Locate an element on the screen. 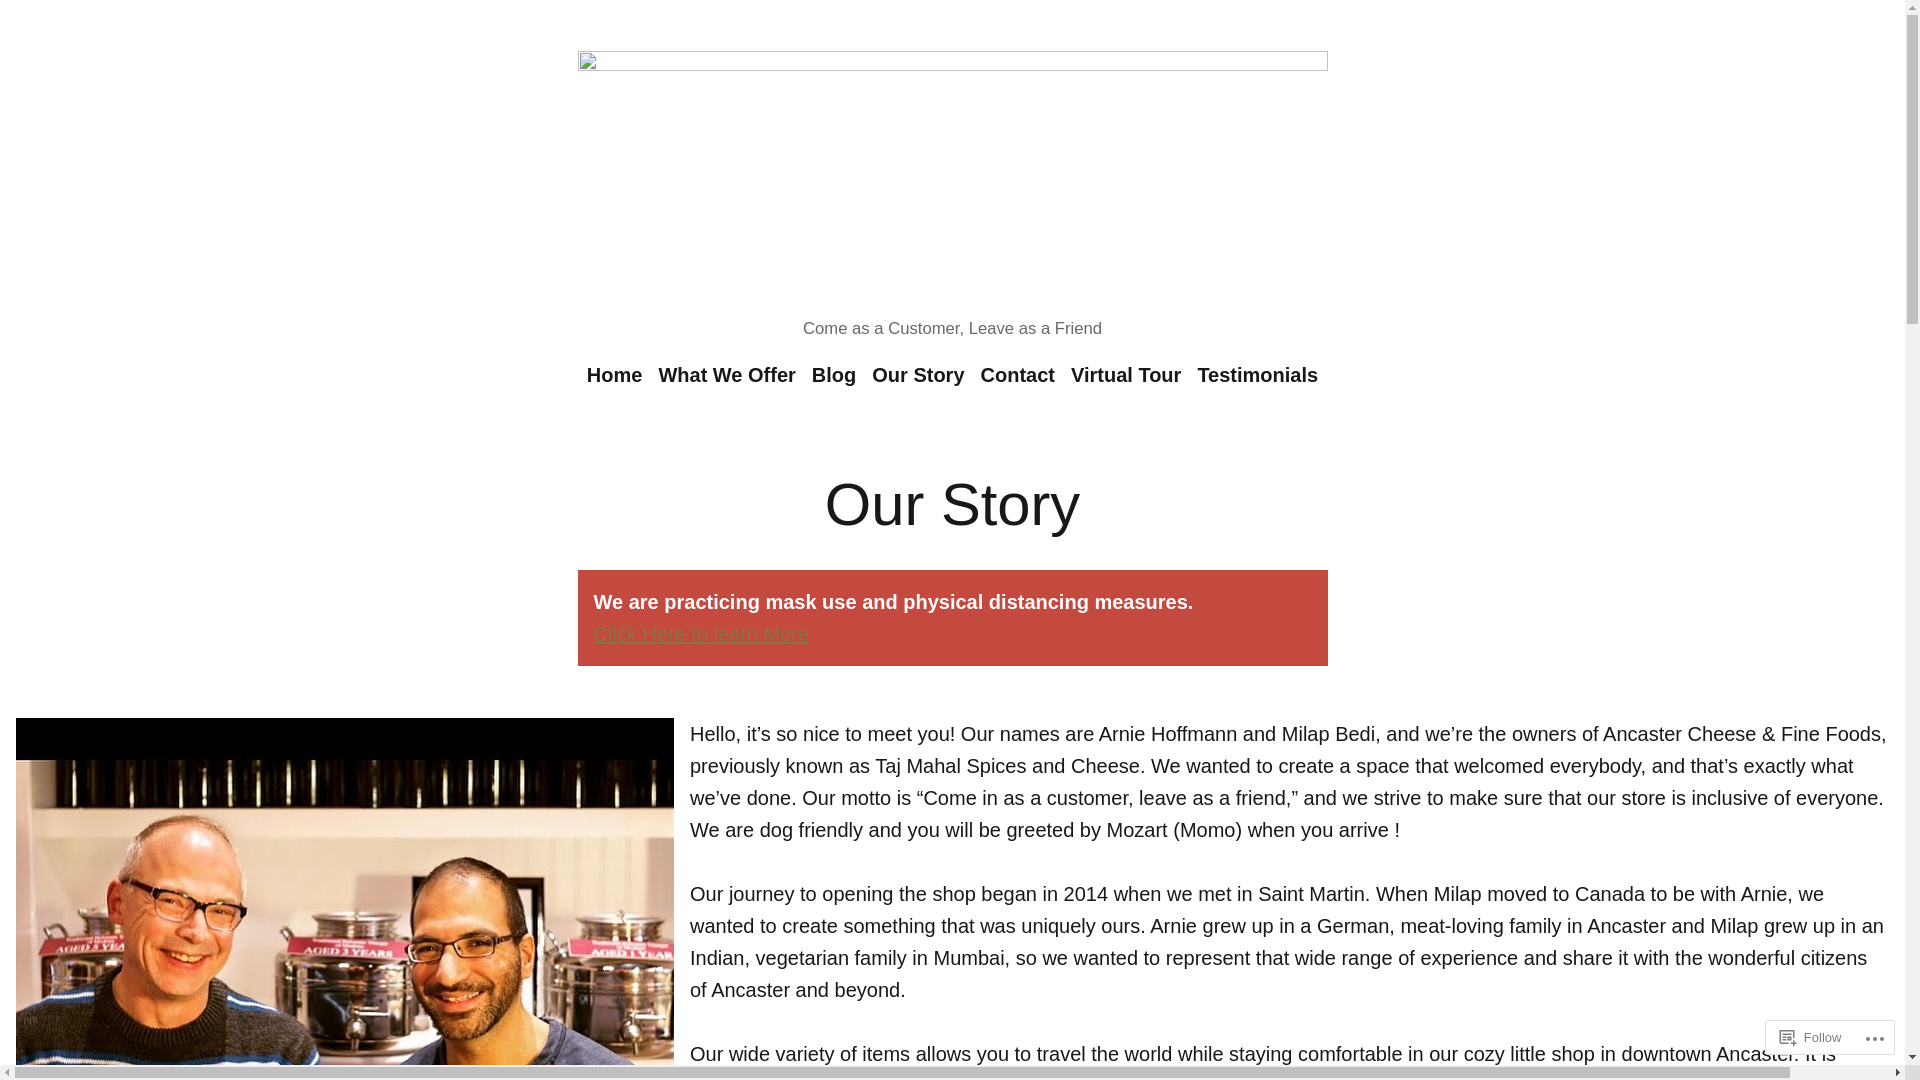 This screenshot has width=1920, height=1080. Virtual Tour is located at coordinates (1126, 374).